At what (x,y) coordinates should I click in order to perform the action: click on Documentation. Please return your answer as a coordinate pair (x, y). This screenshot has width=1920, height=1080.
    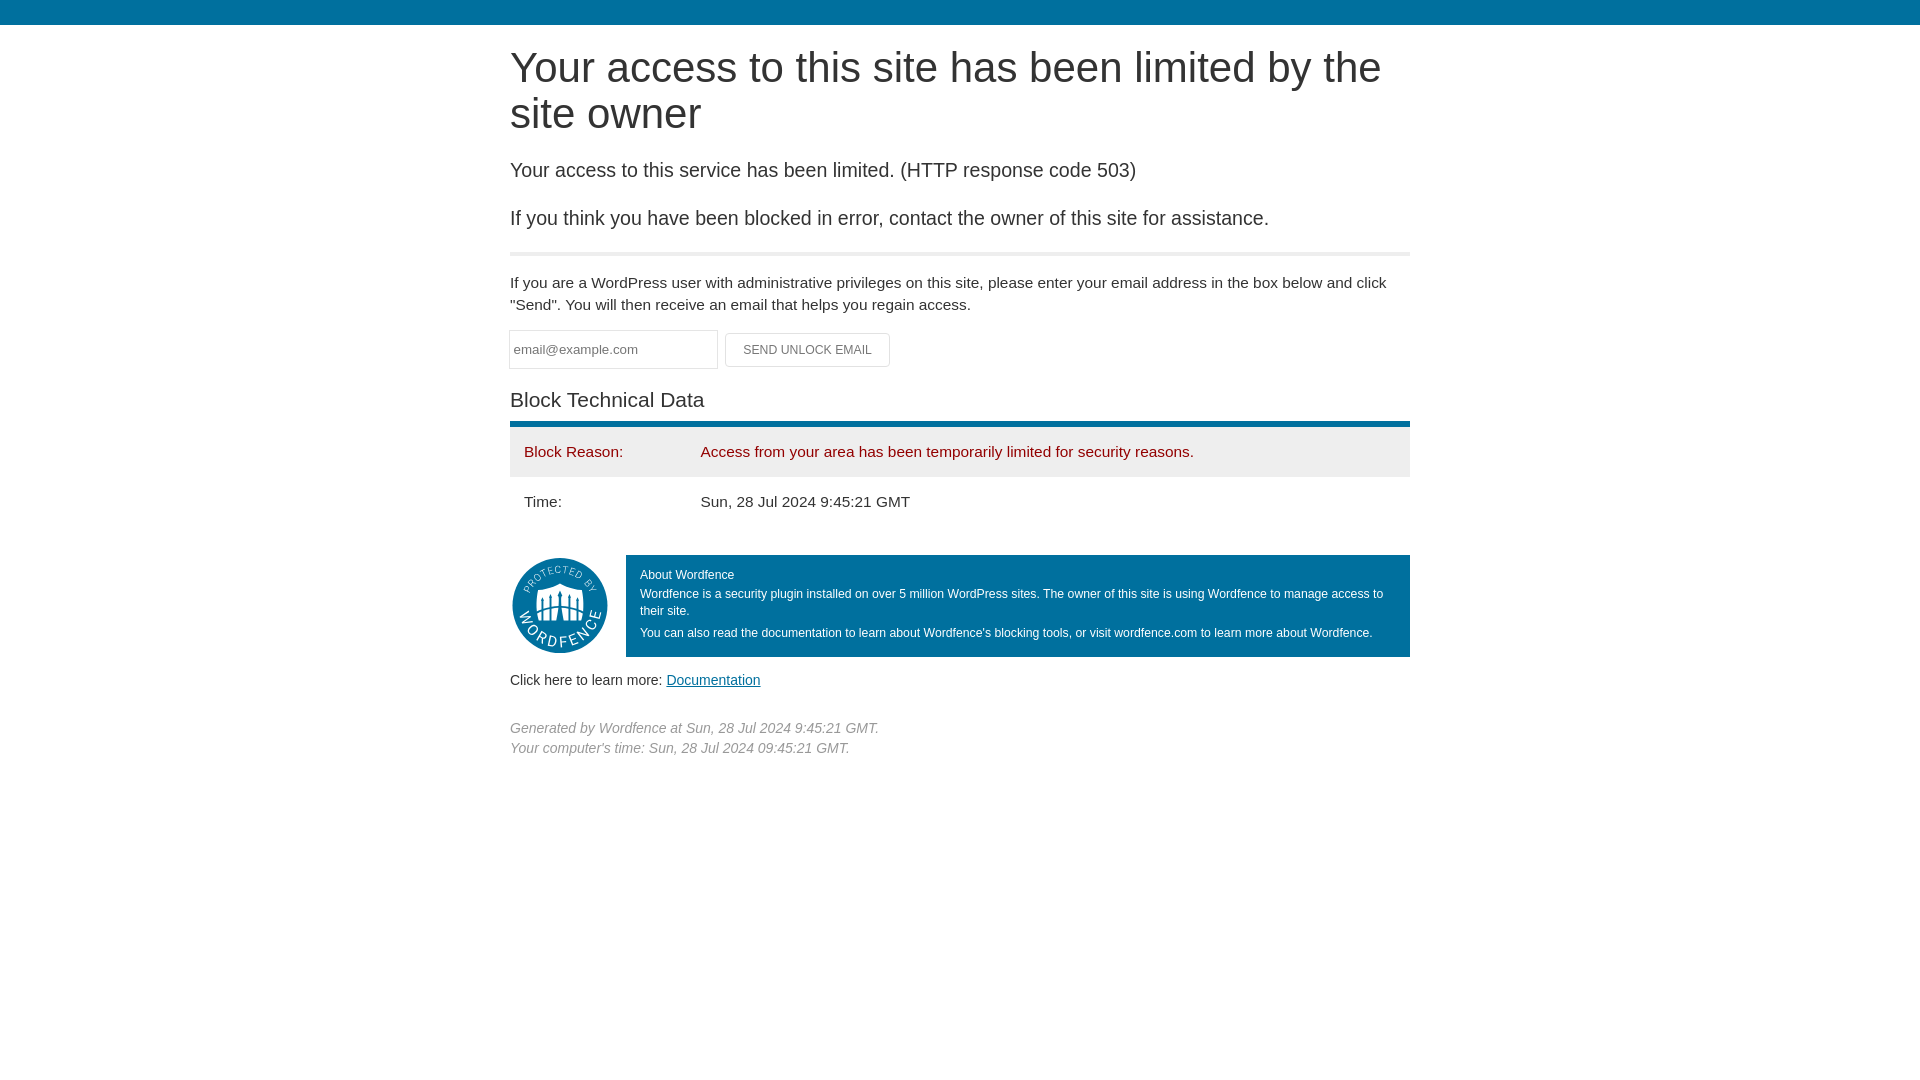
    Looking at the image, I should click on (713, 679).